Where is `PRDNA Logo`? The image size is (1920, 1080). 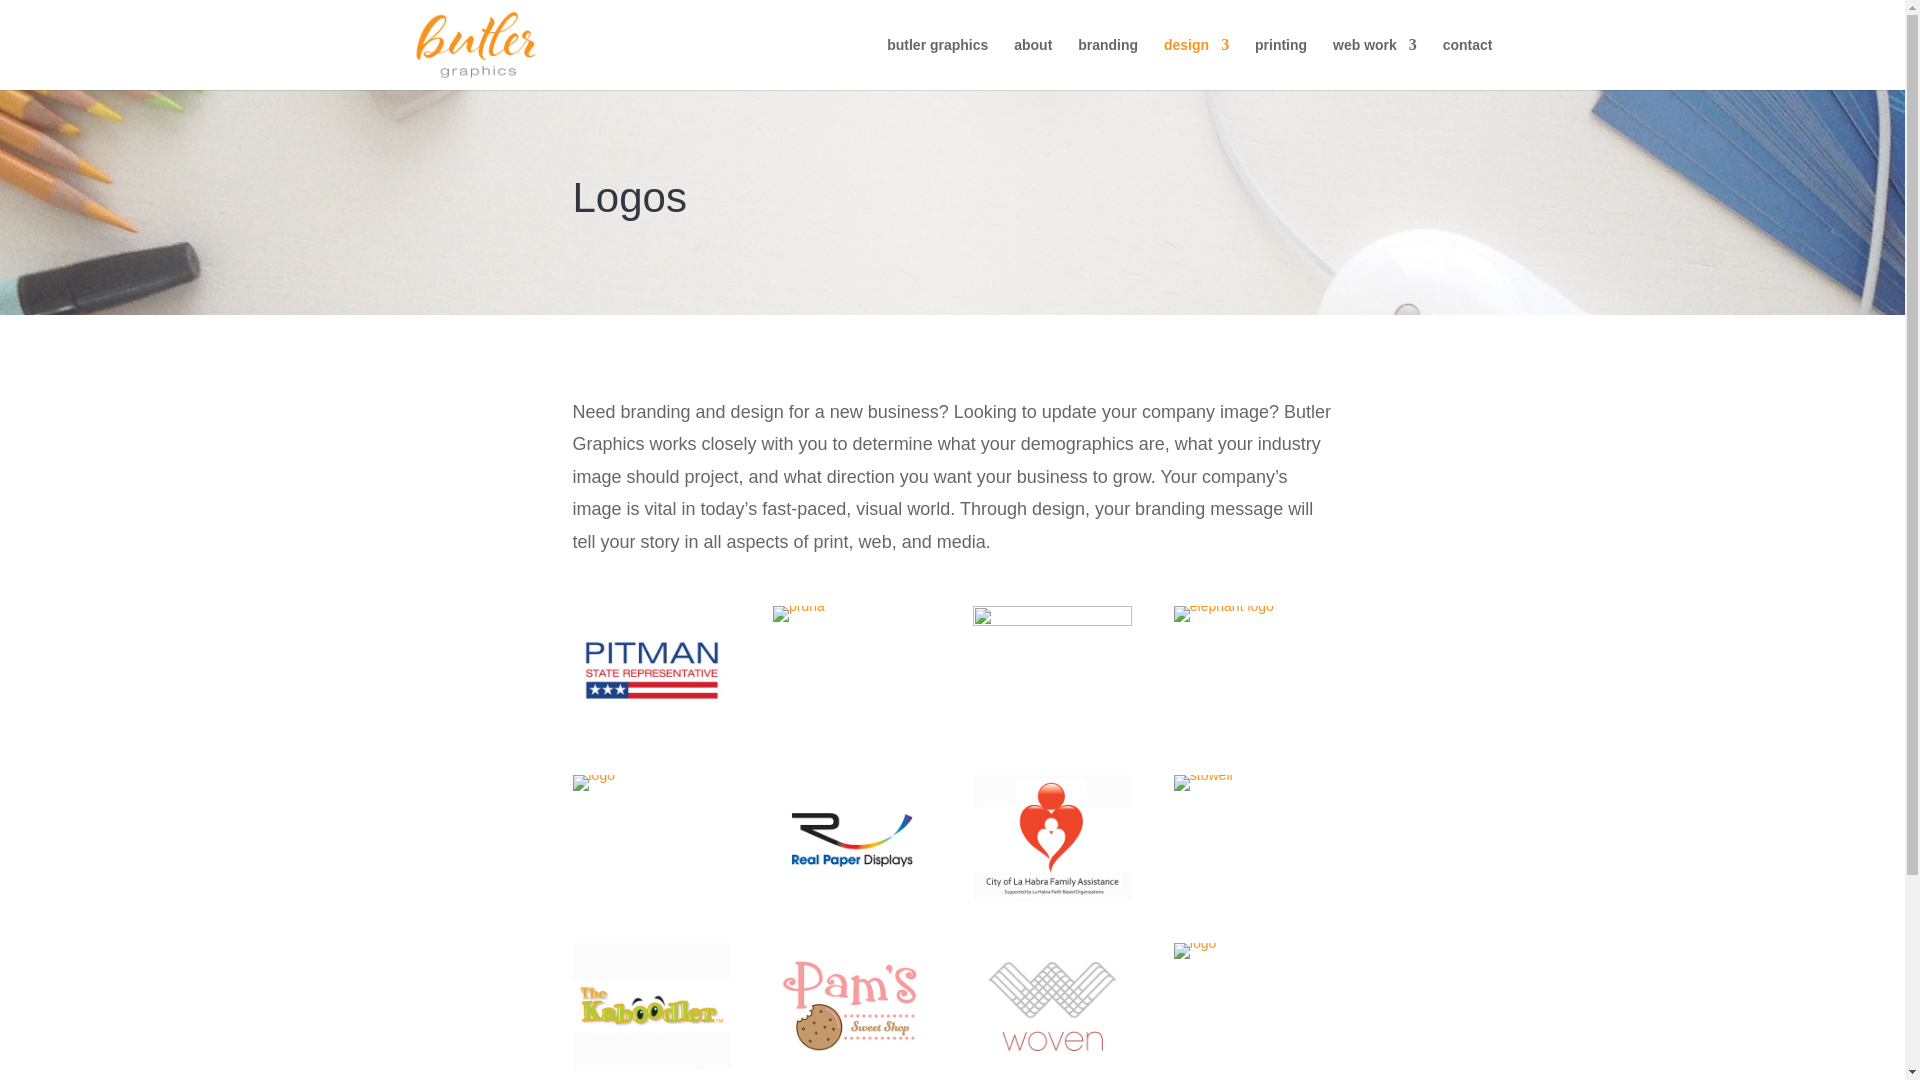 PRDNA Logo is located at coordinates (799, 606).